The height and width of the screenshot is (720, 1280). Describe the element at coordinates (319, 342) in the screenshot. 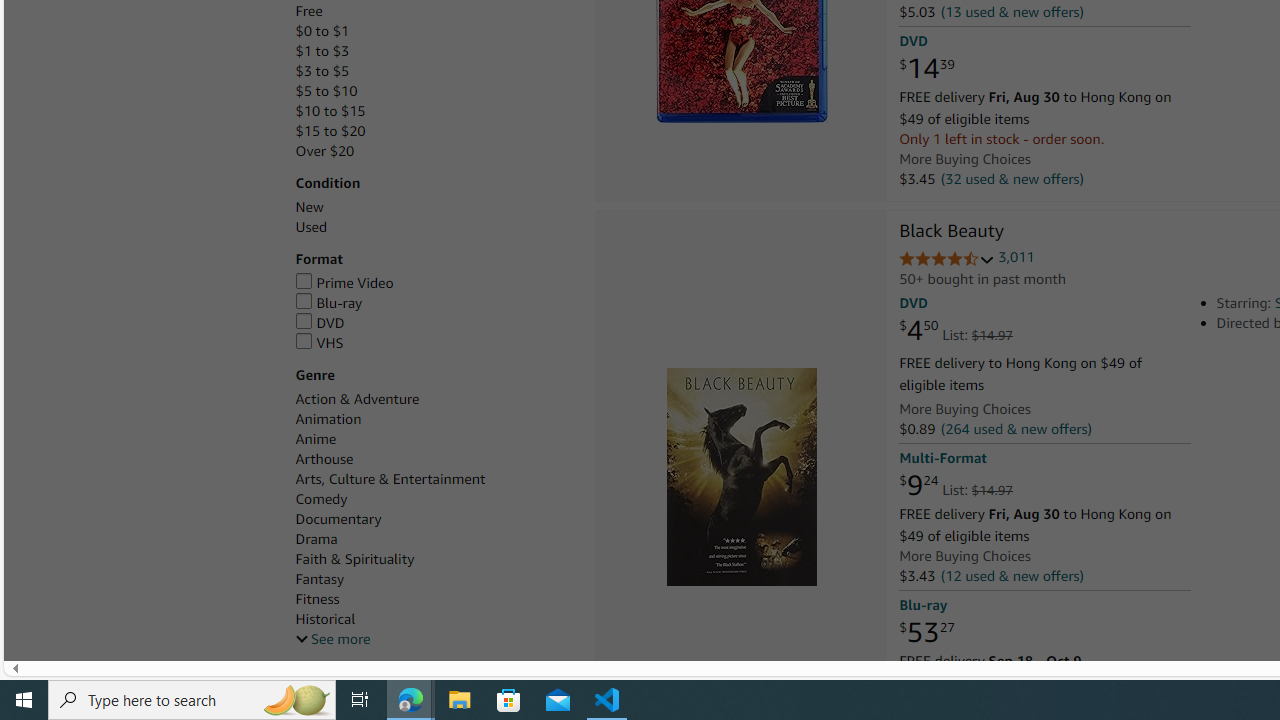

I see `VHS` at that location.